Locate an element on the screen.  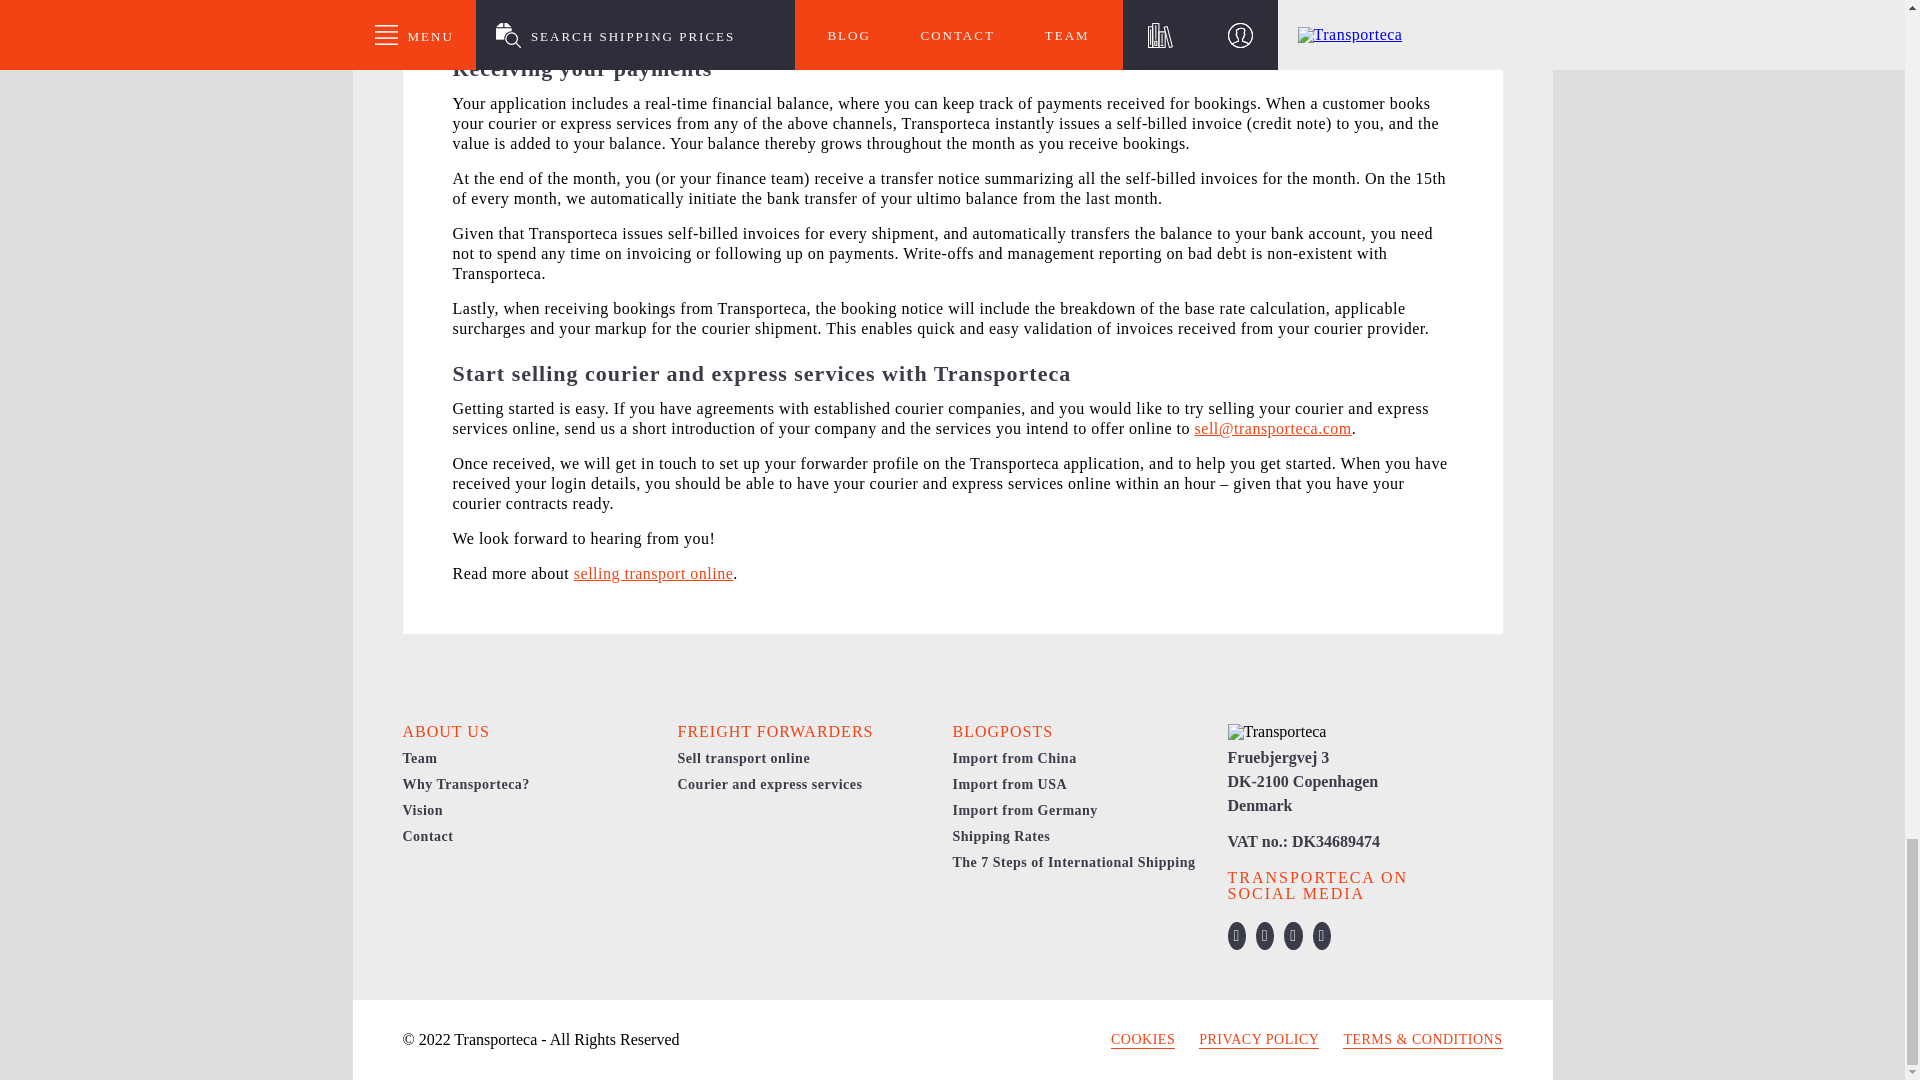
Sell transport online is located at coordinates (744, 758).